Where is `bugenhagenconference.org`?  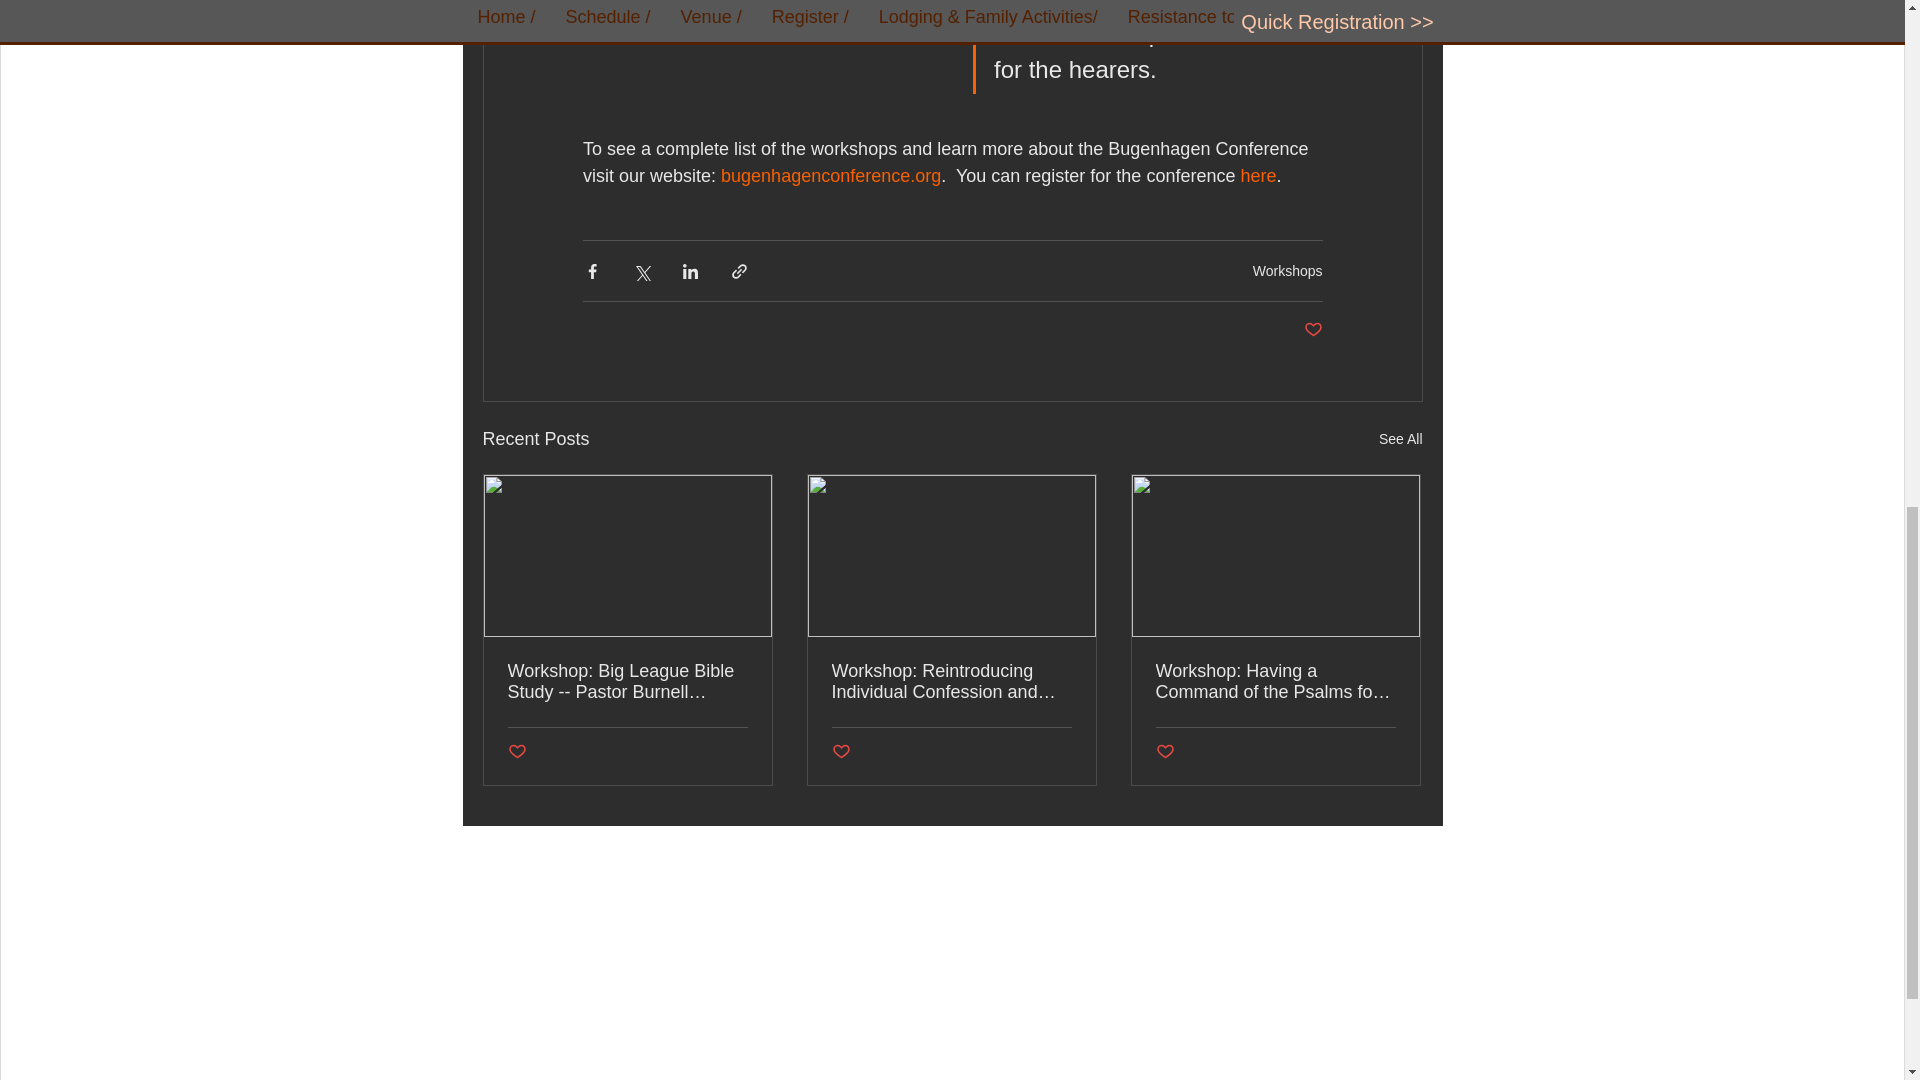 bugenhagenconference.org is located at coordinates (830, 176).